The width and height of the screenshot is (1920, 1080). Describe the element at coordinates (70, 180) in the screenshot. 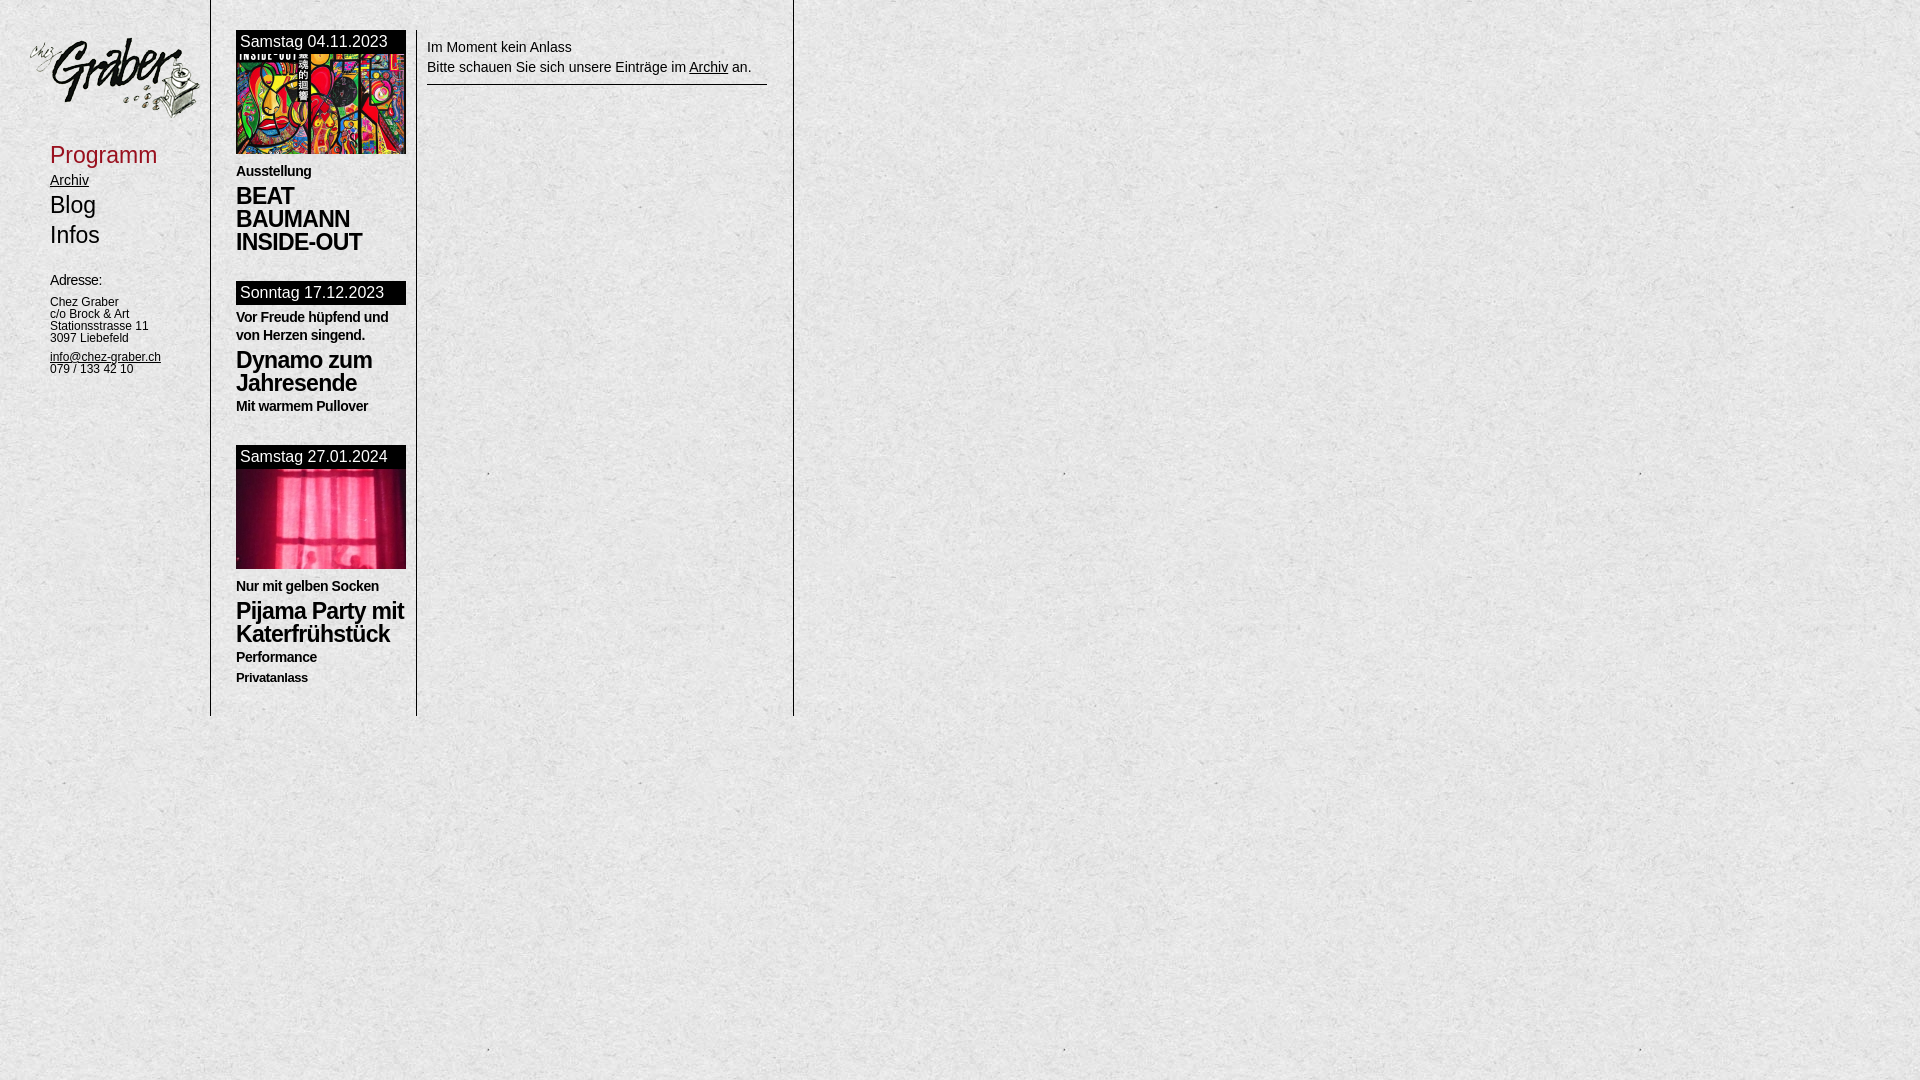

I see `Archiv` at that location.